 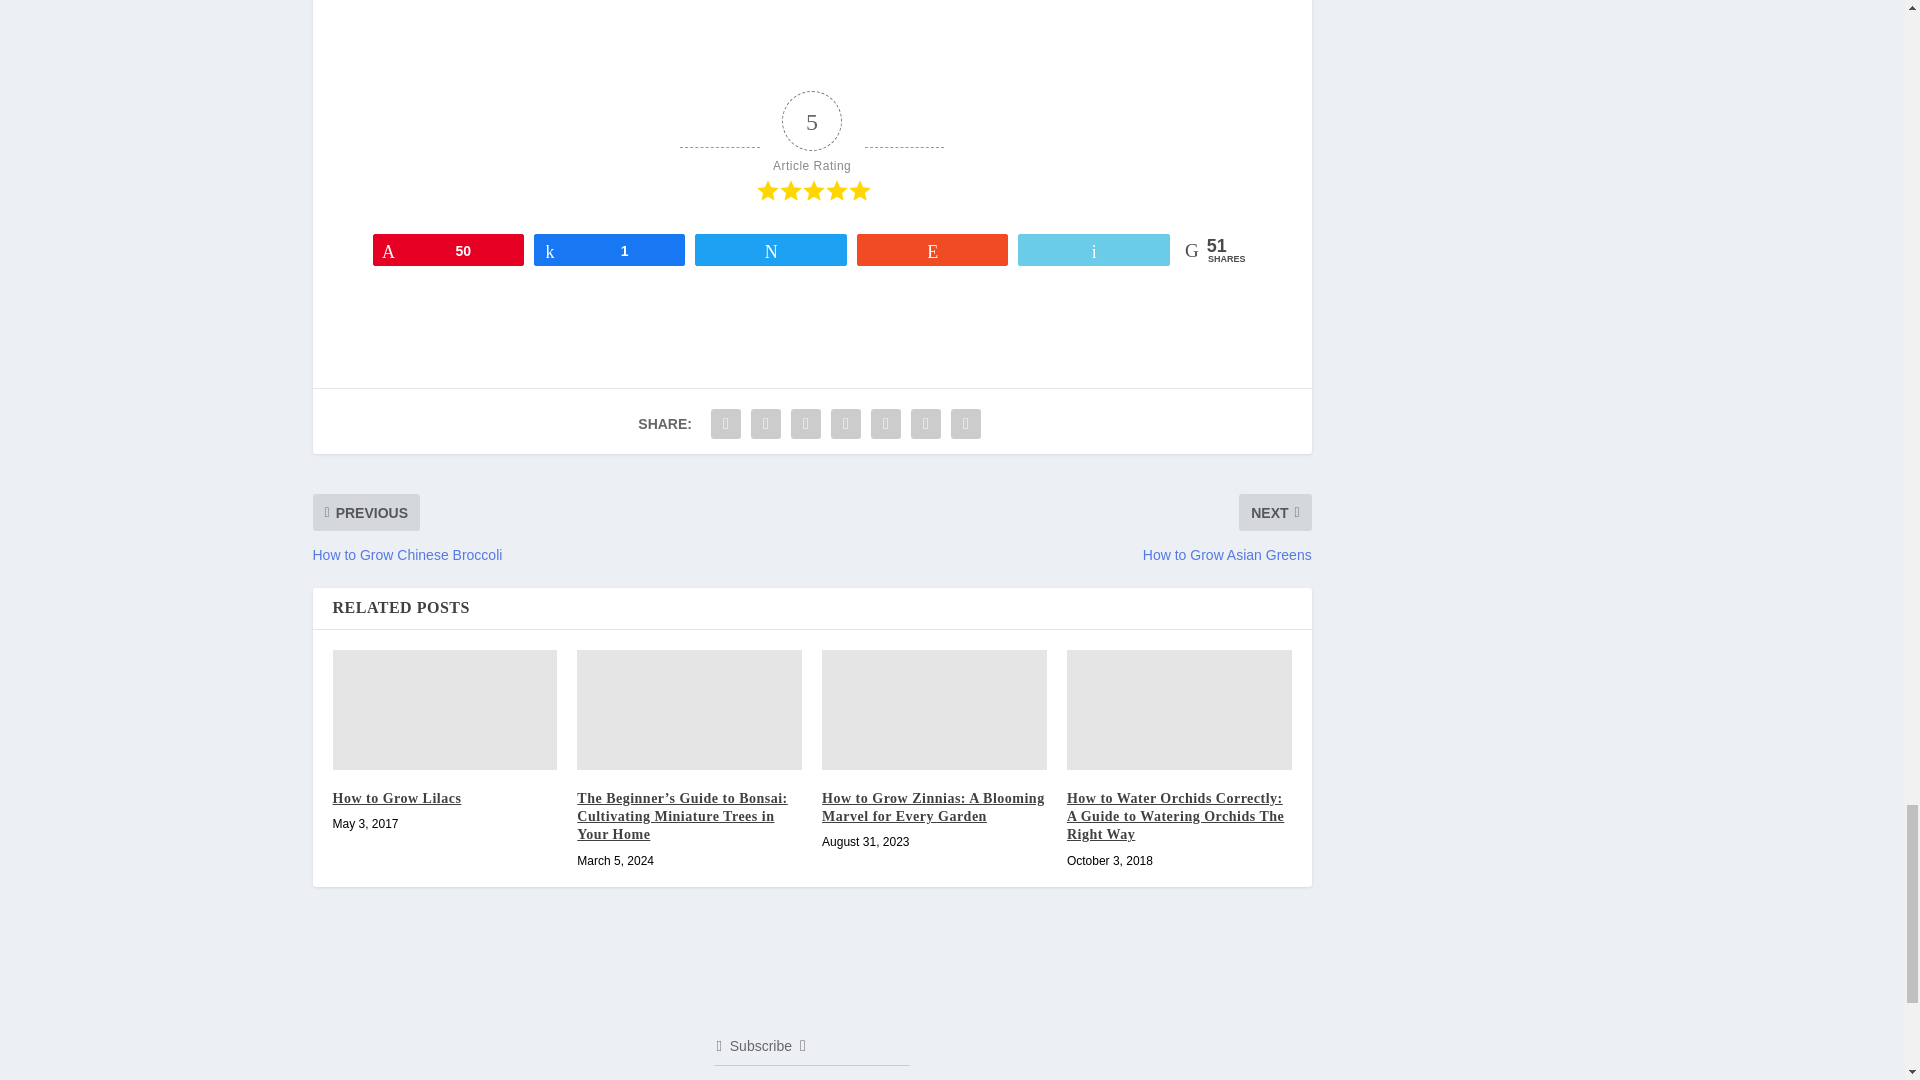 I want to click on How to Grow Zinnias: A Blooming Marvel for Every Garden, so click(x=934, y=710).